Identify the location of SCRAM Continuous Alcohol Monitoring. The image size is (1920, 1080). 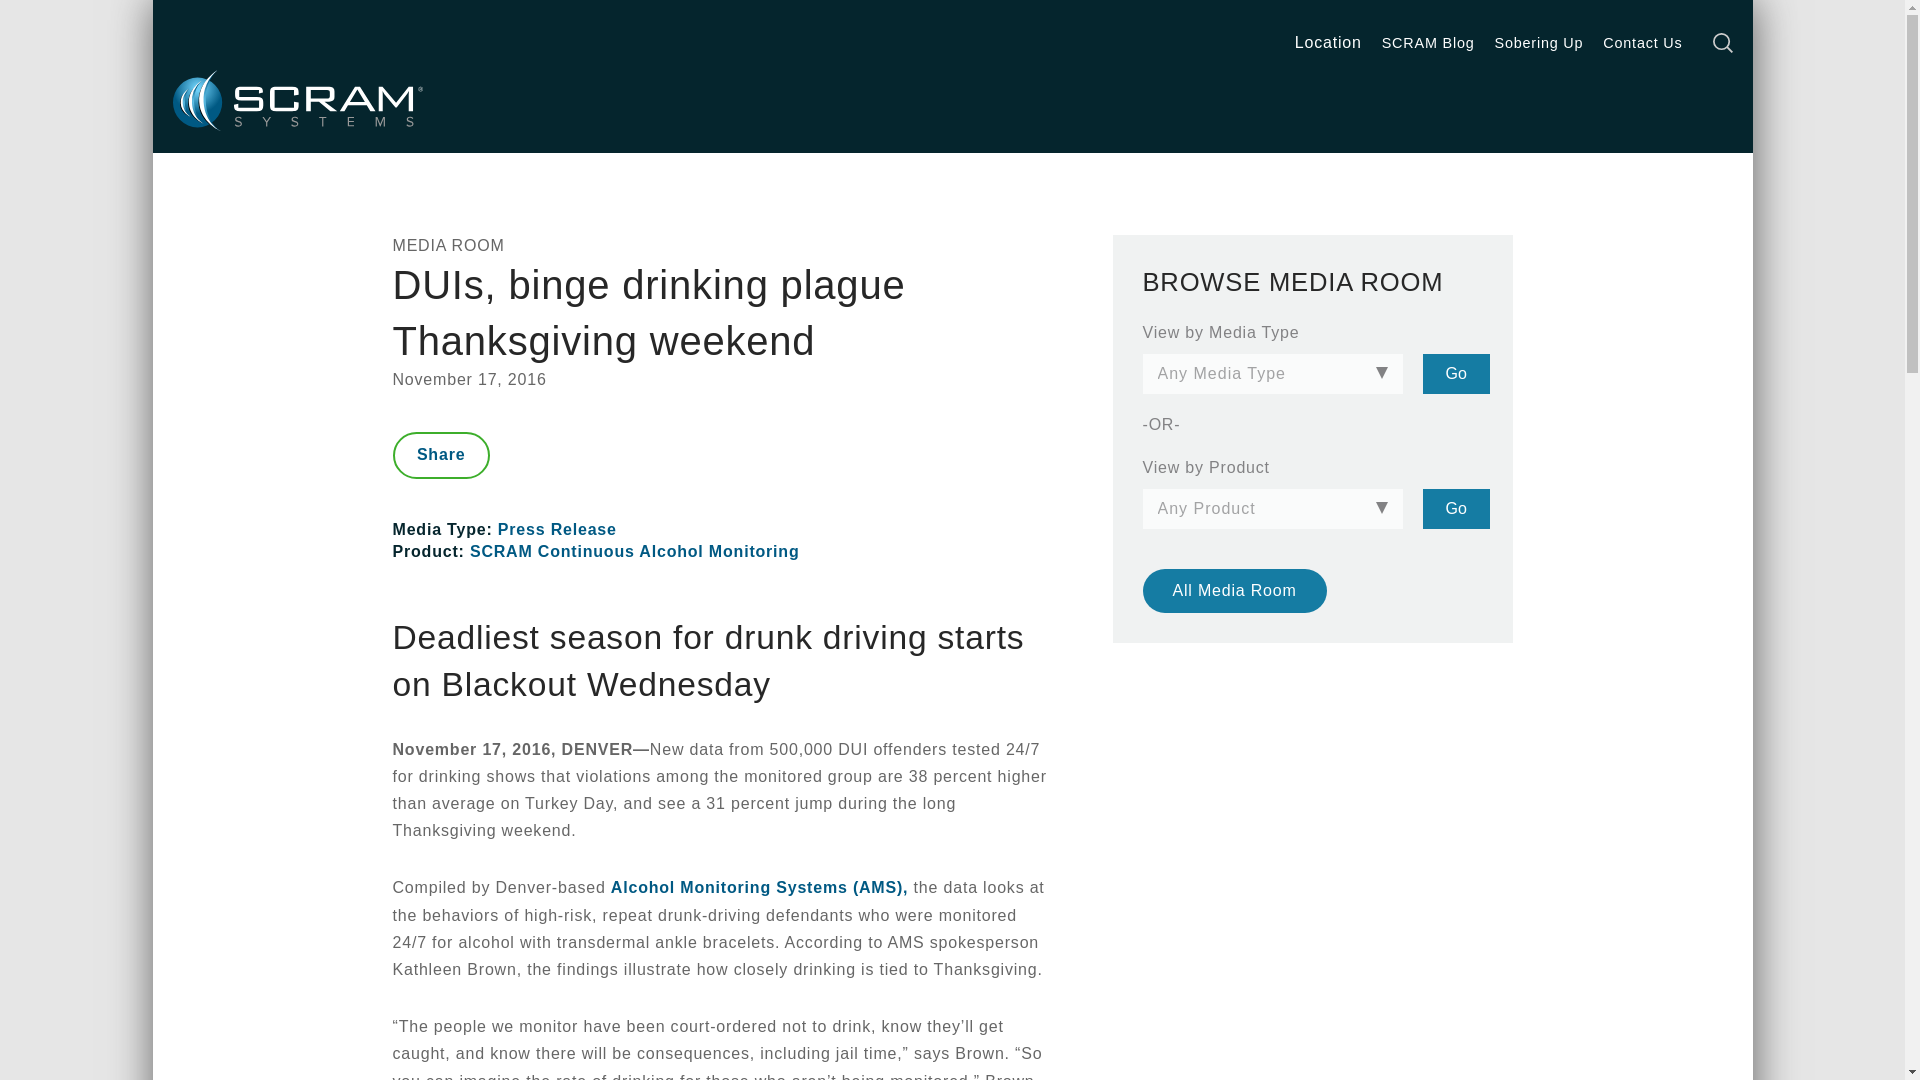
(635, 552).